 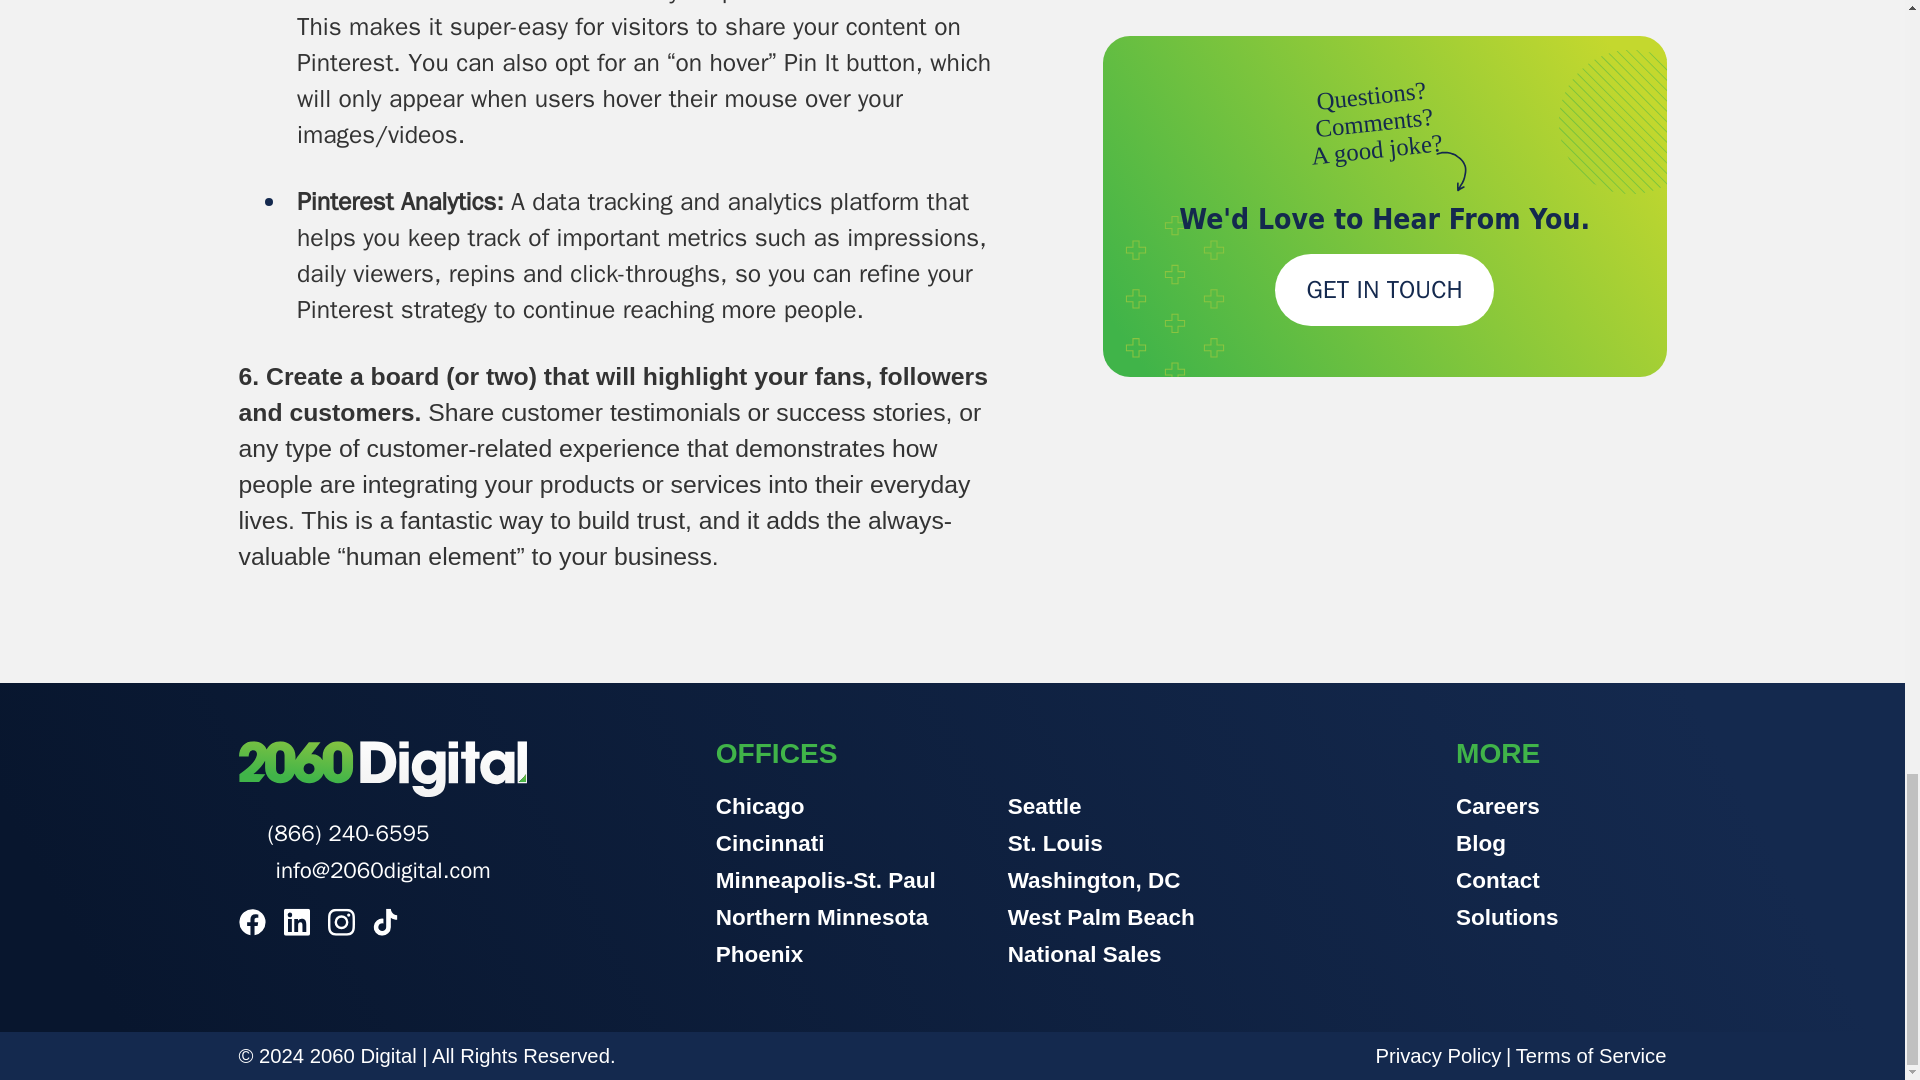 I want to click on Blog, so click(x=1507, y=848).